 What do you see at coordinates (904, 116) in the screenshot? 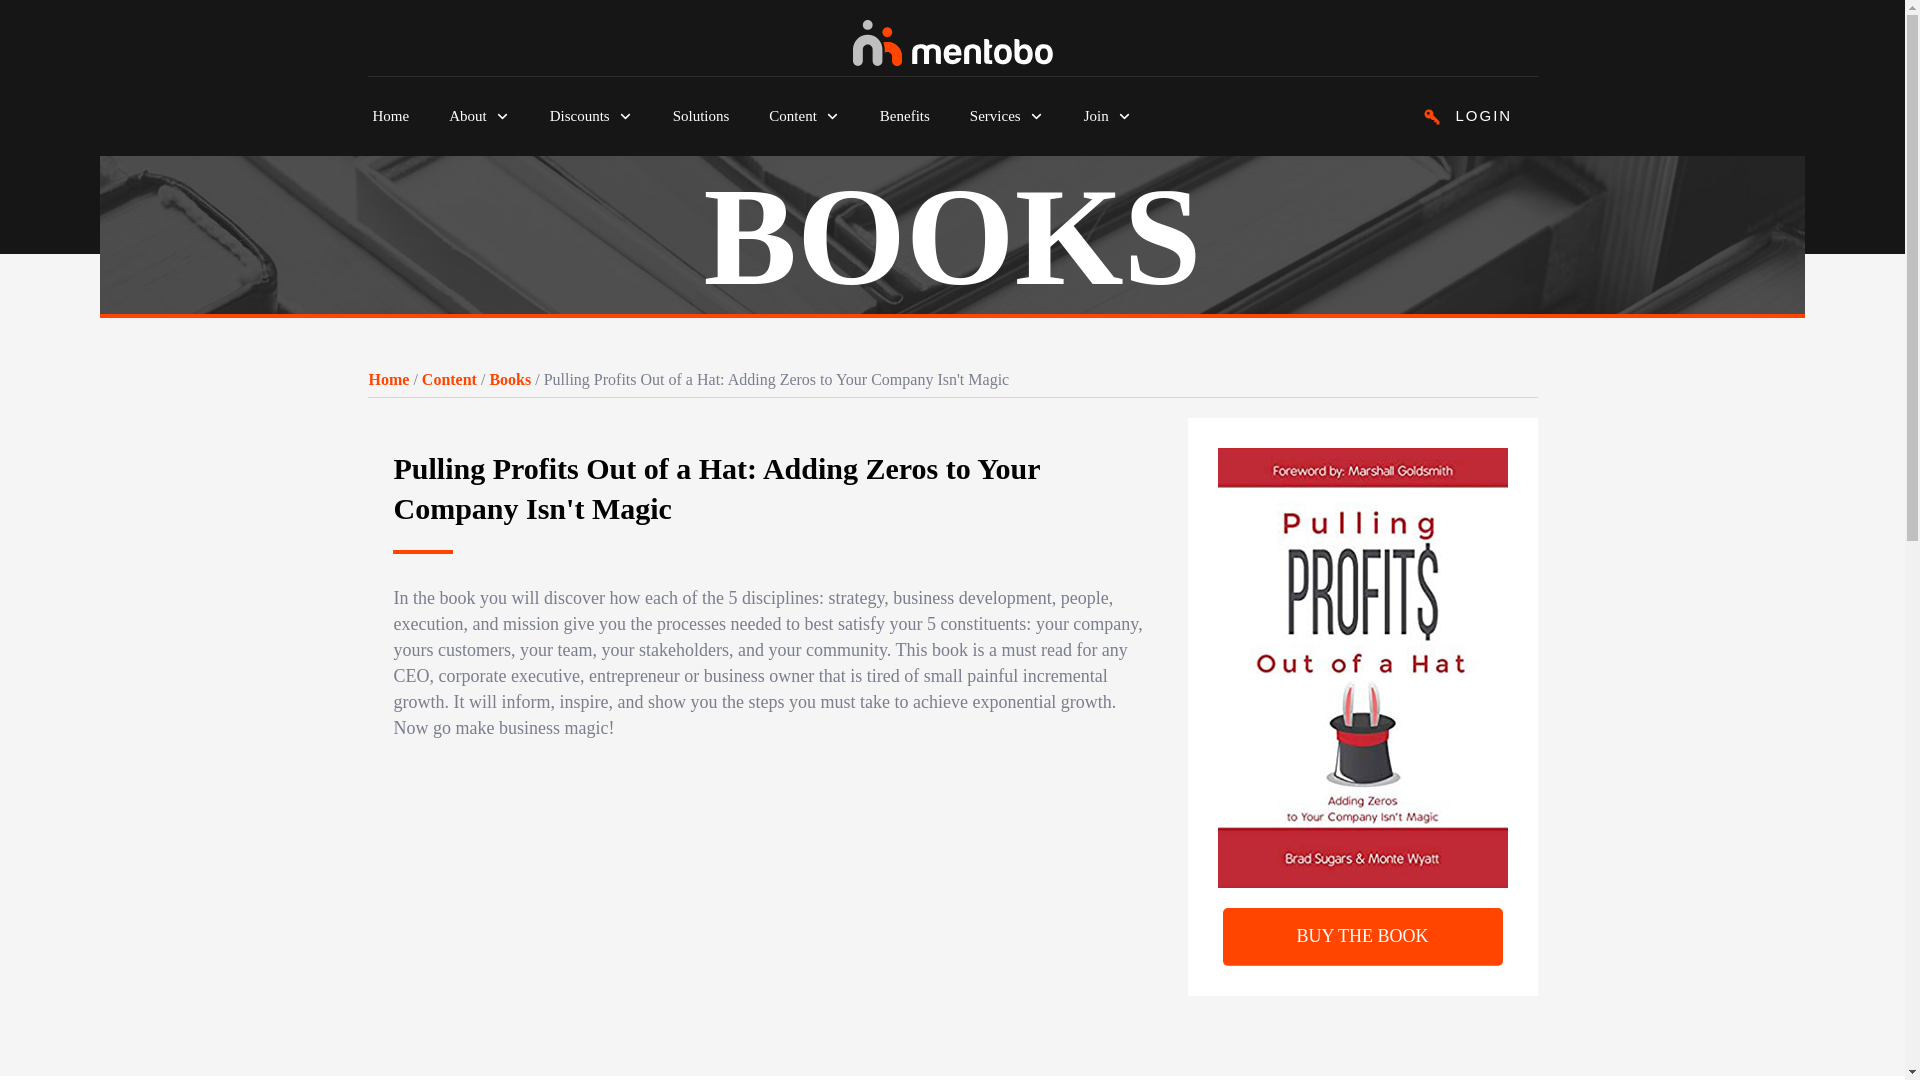
I see `Benefits` at bounding box center [904, 116].